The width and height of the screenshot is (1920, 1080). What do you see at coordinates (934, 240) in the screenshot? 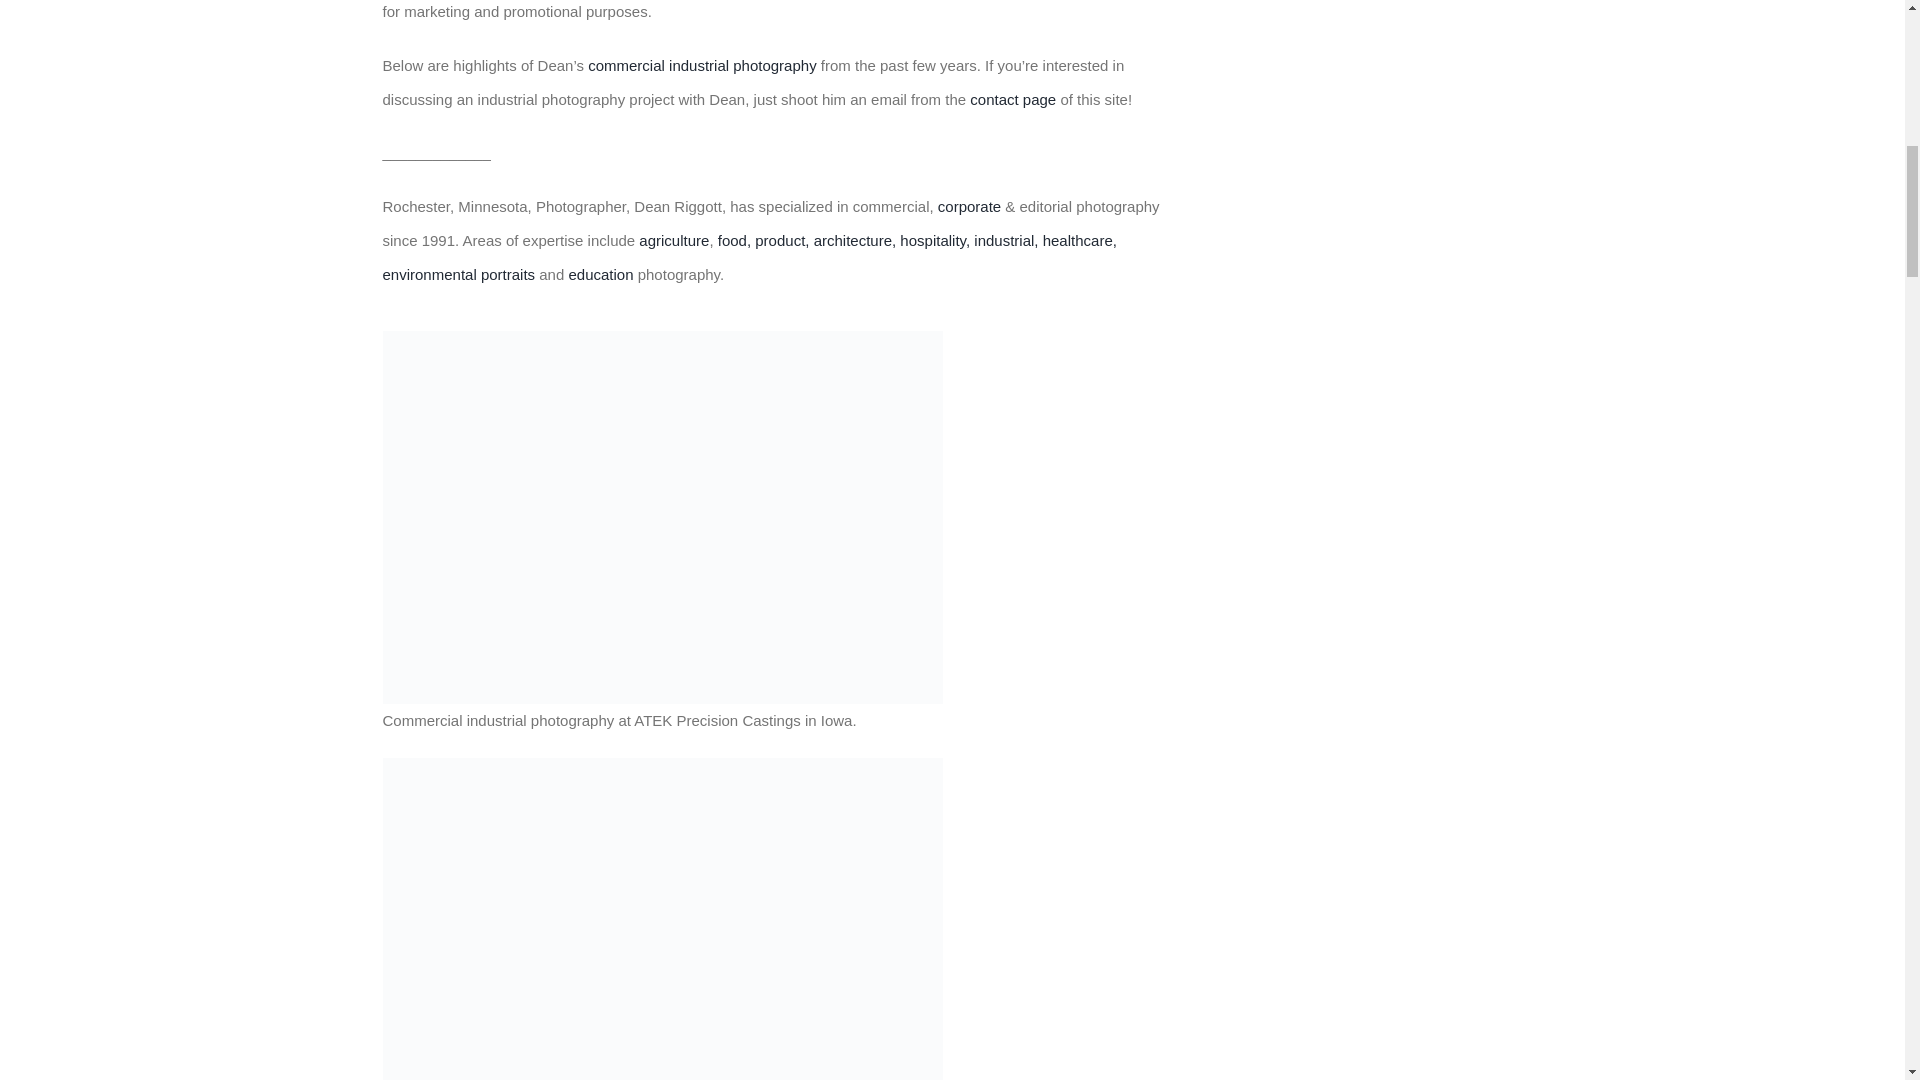
I see `hospitality,` at bounding box center [934, 240].